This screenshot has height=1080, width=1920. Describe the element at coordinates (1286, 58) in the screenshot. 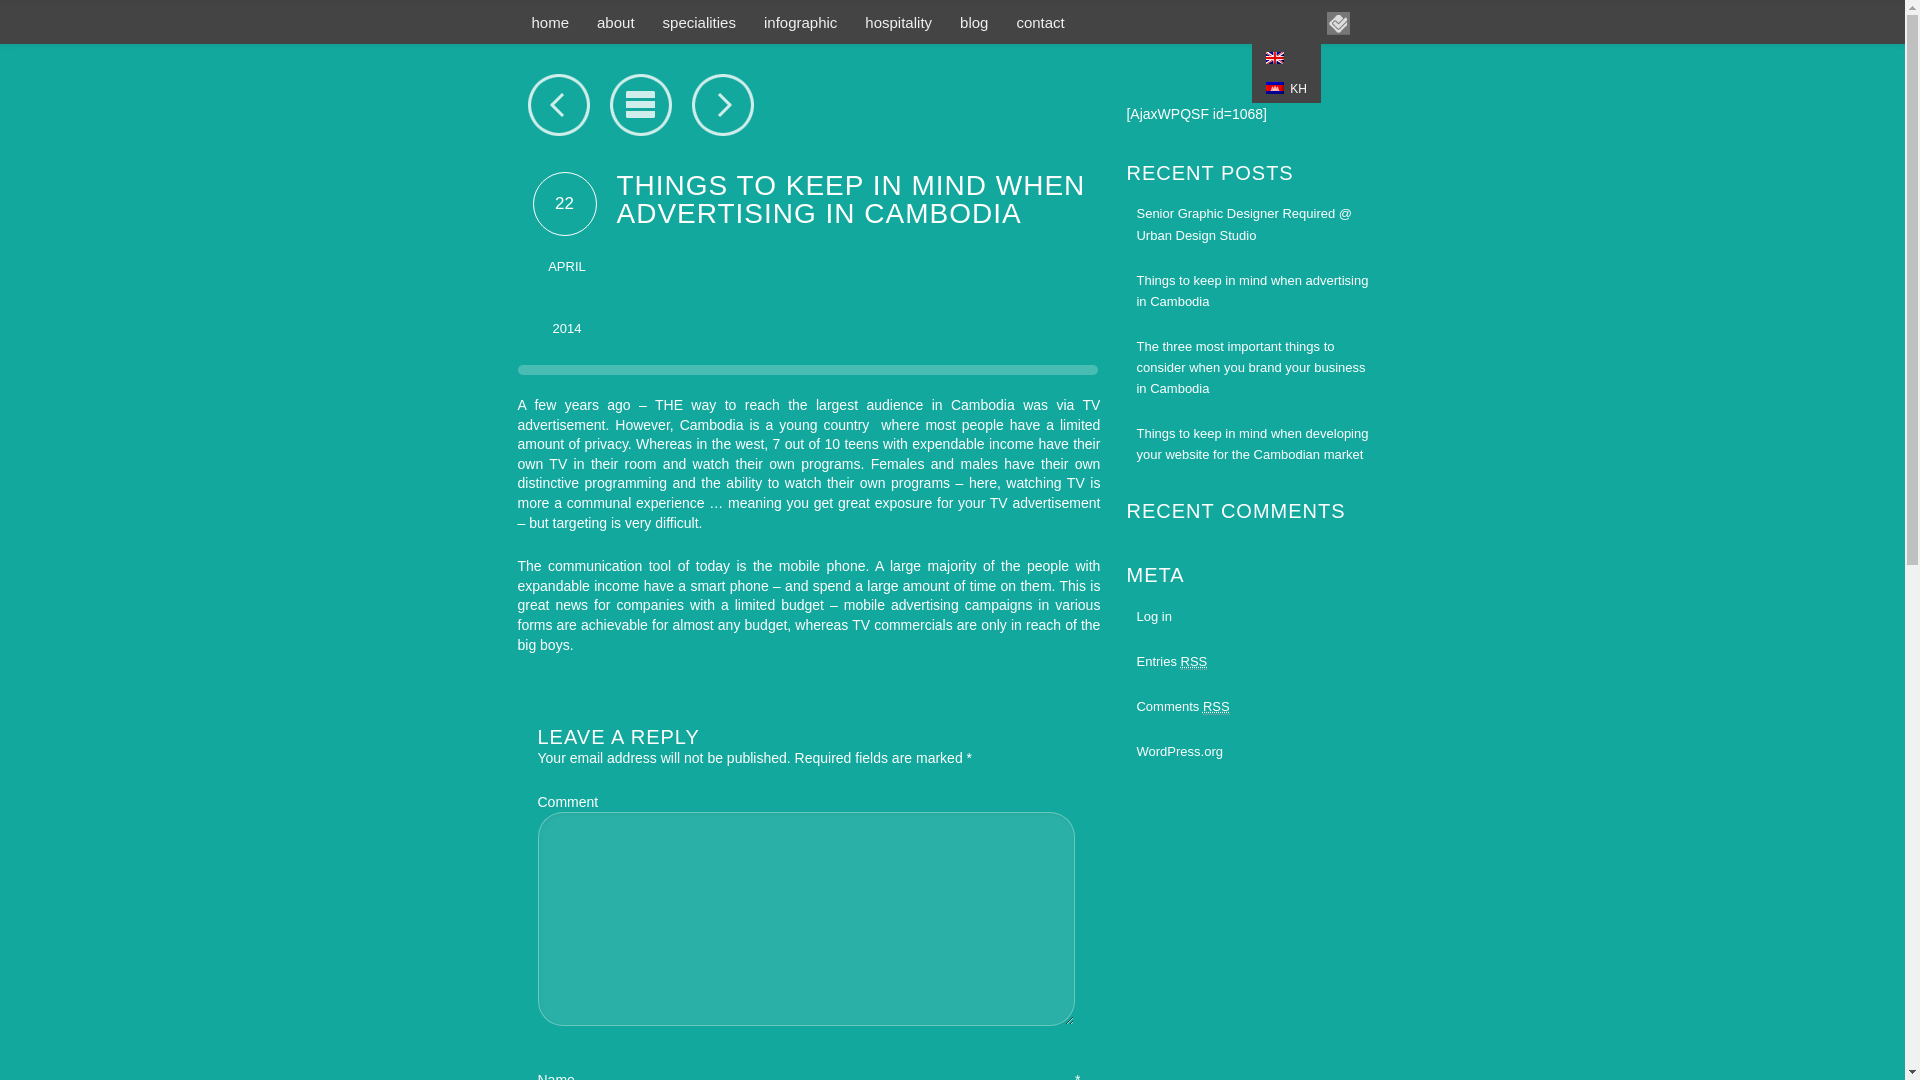

I see `  EN` at that location.